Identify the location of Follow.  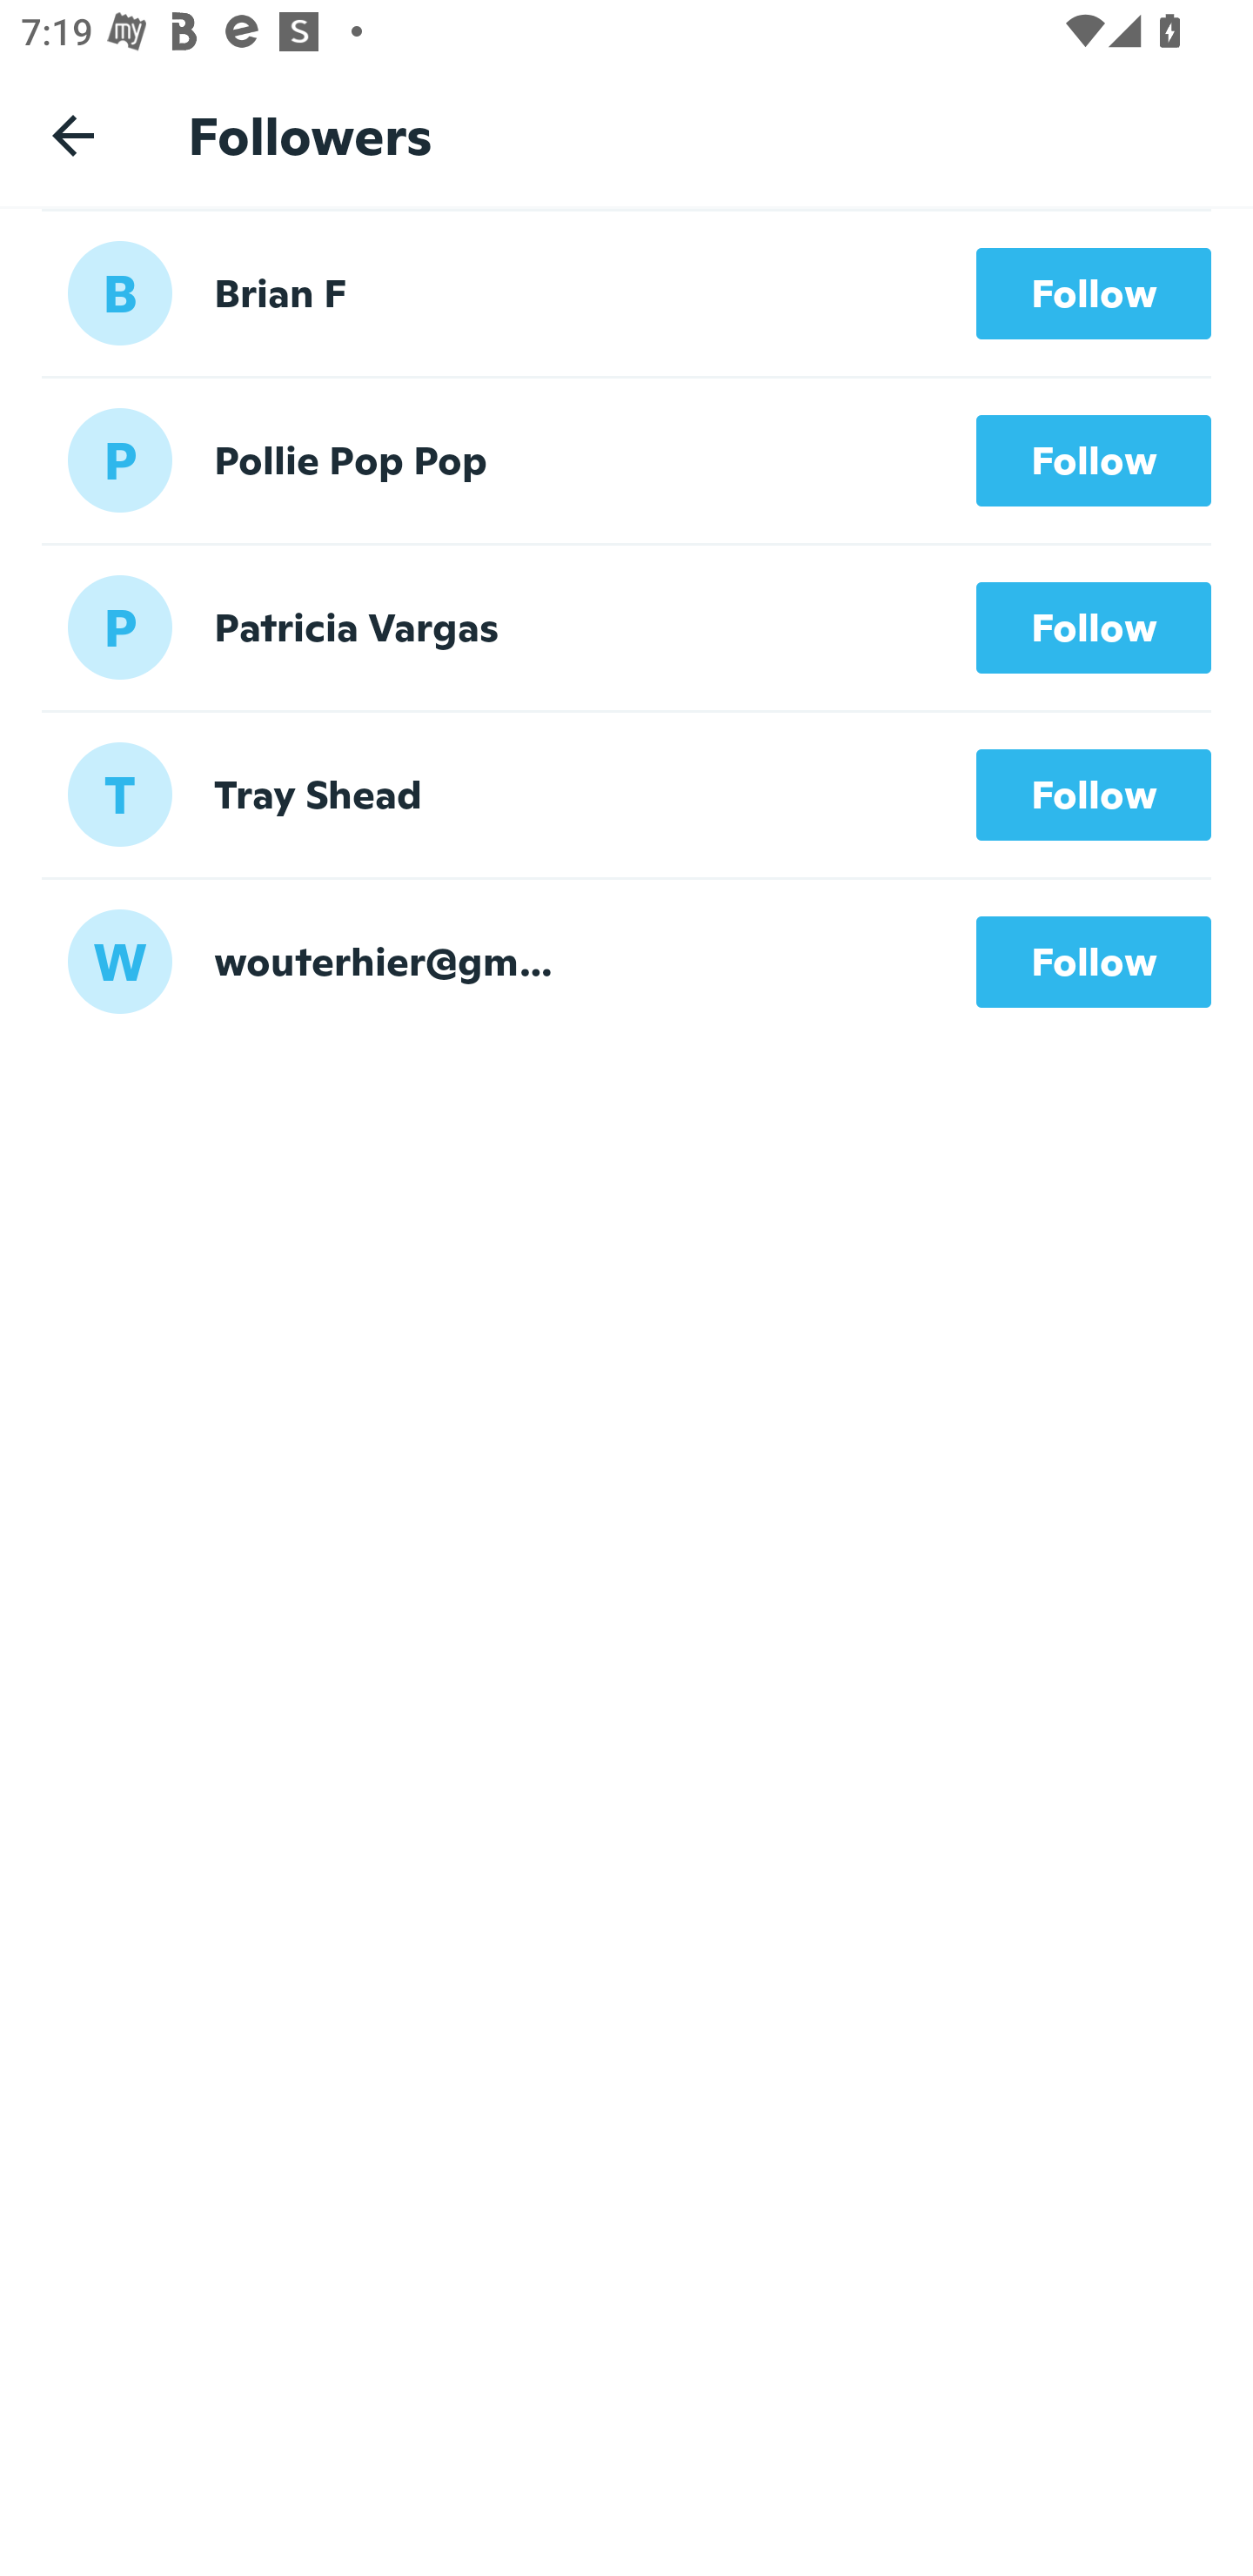
(1093, 627).